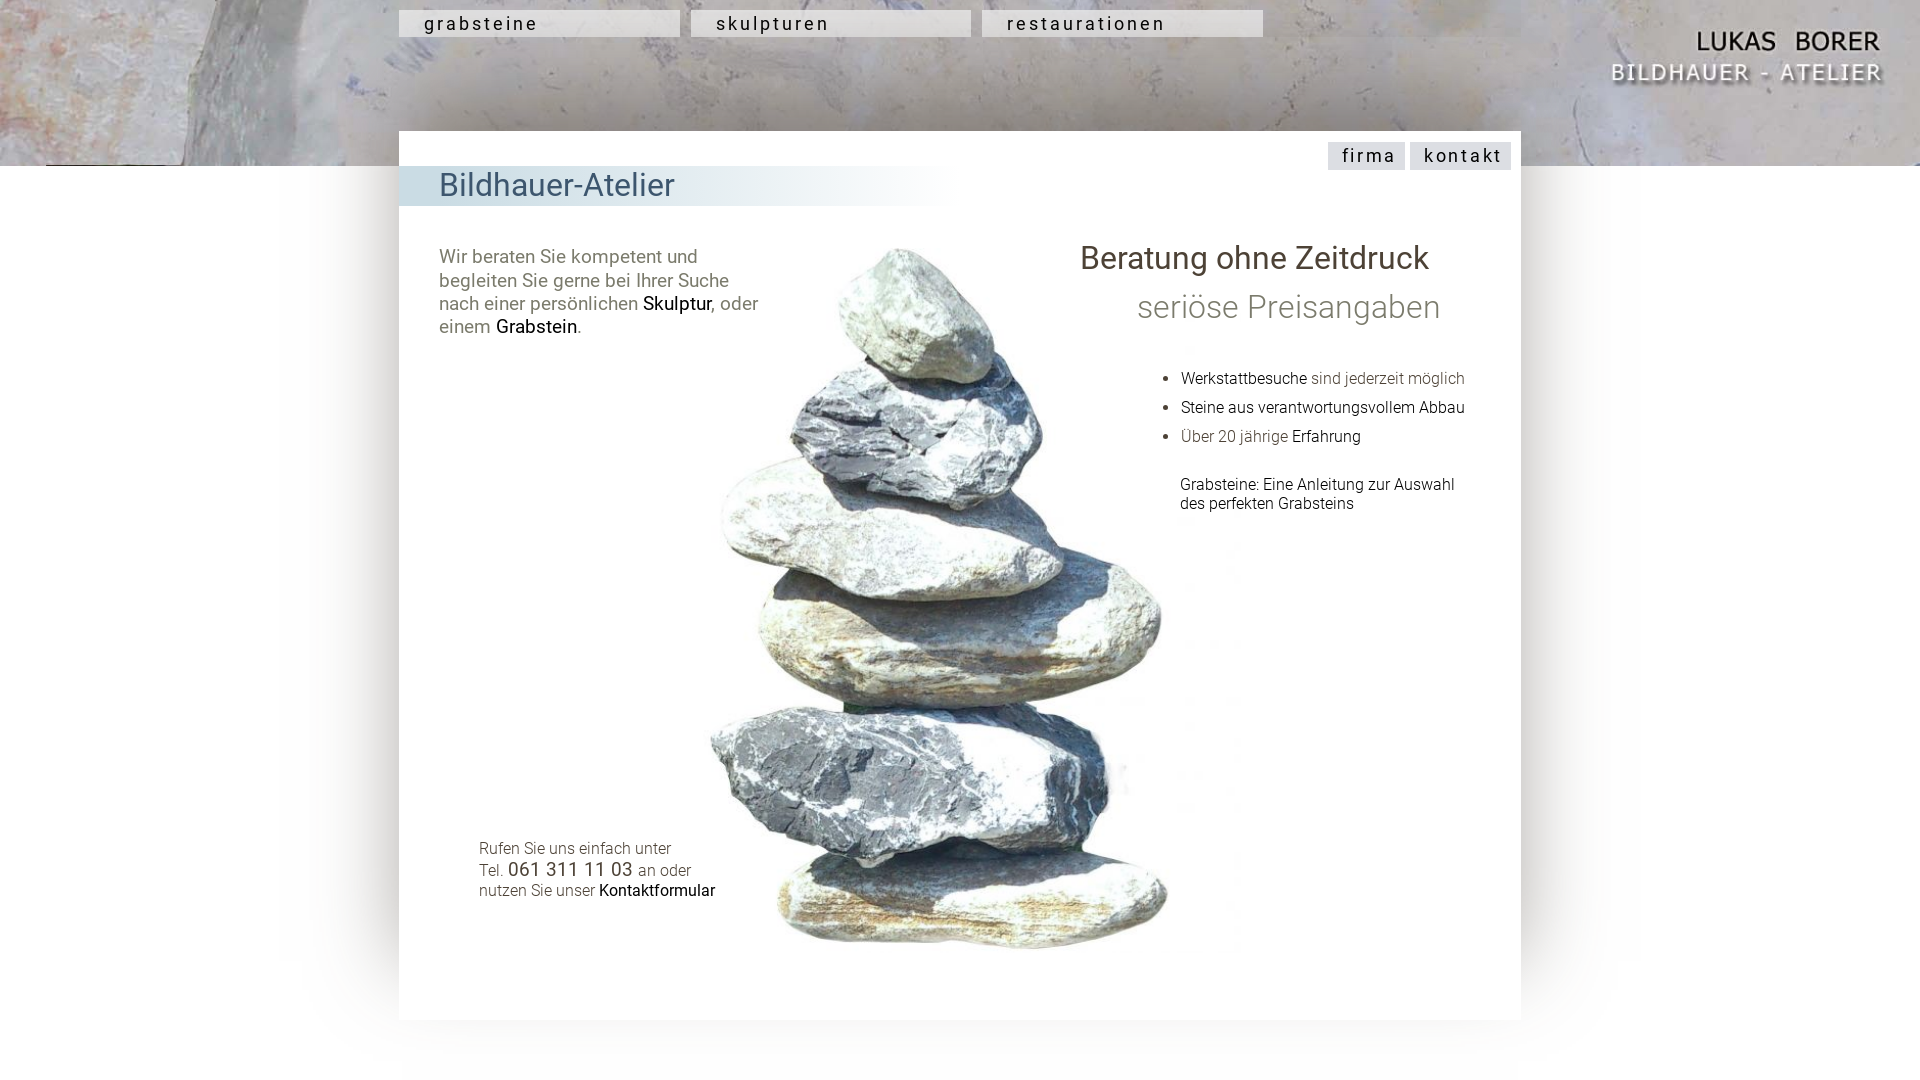  I want to click on Erfahrung, so click(1326, 436).